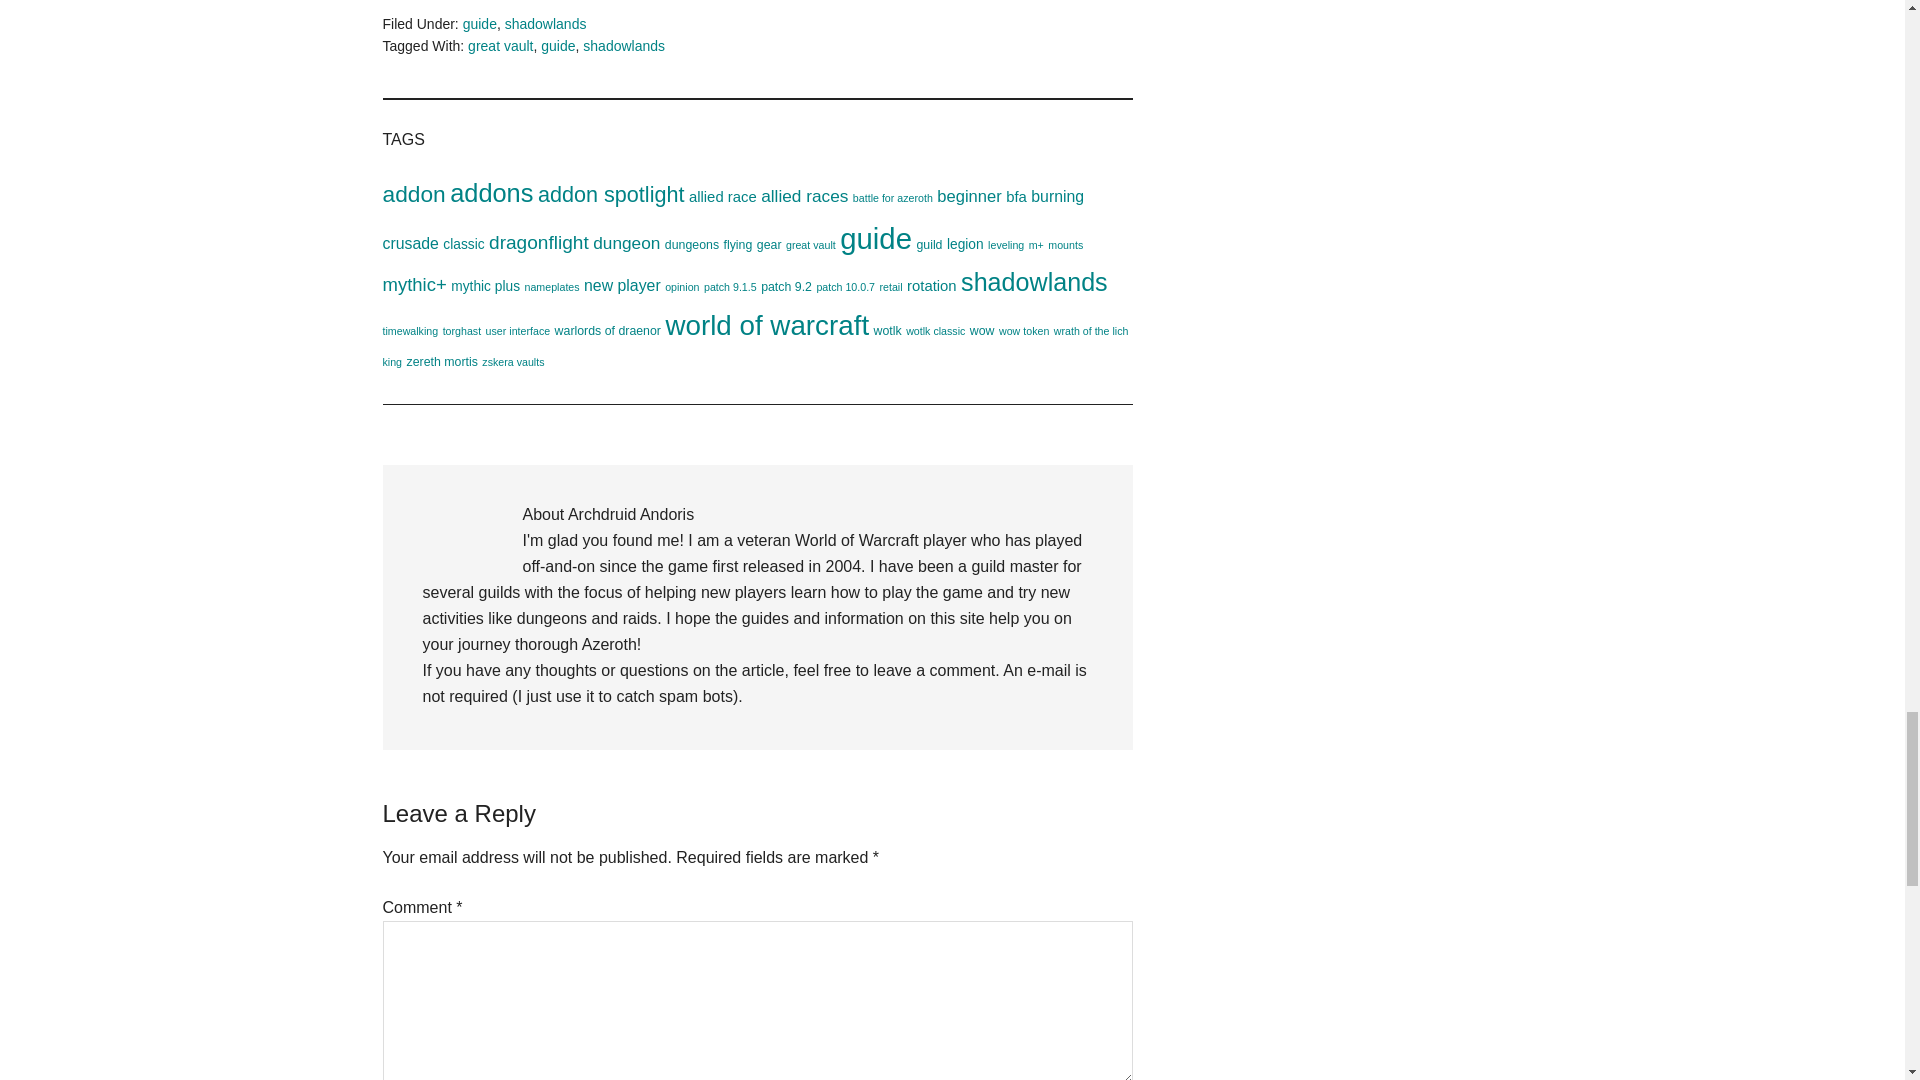  Describe the element at coordinates (480, 24) in the screenshot. I see `guide` at that location.